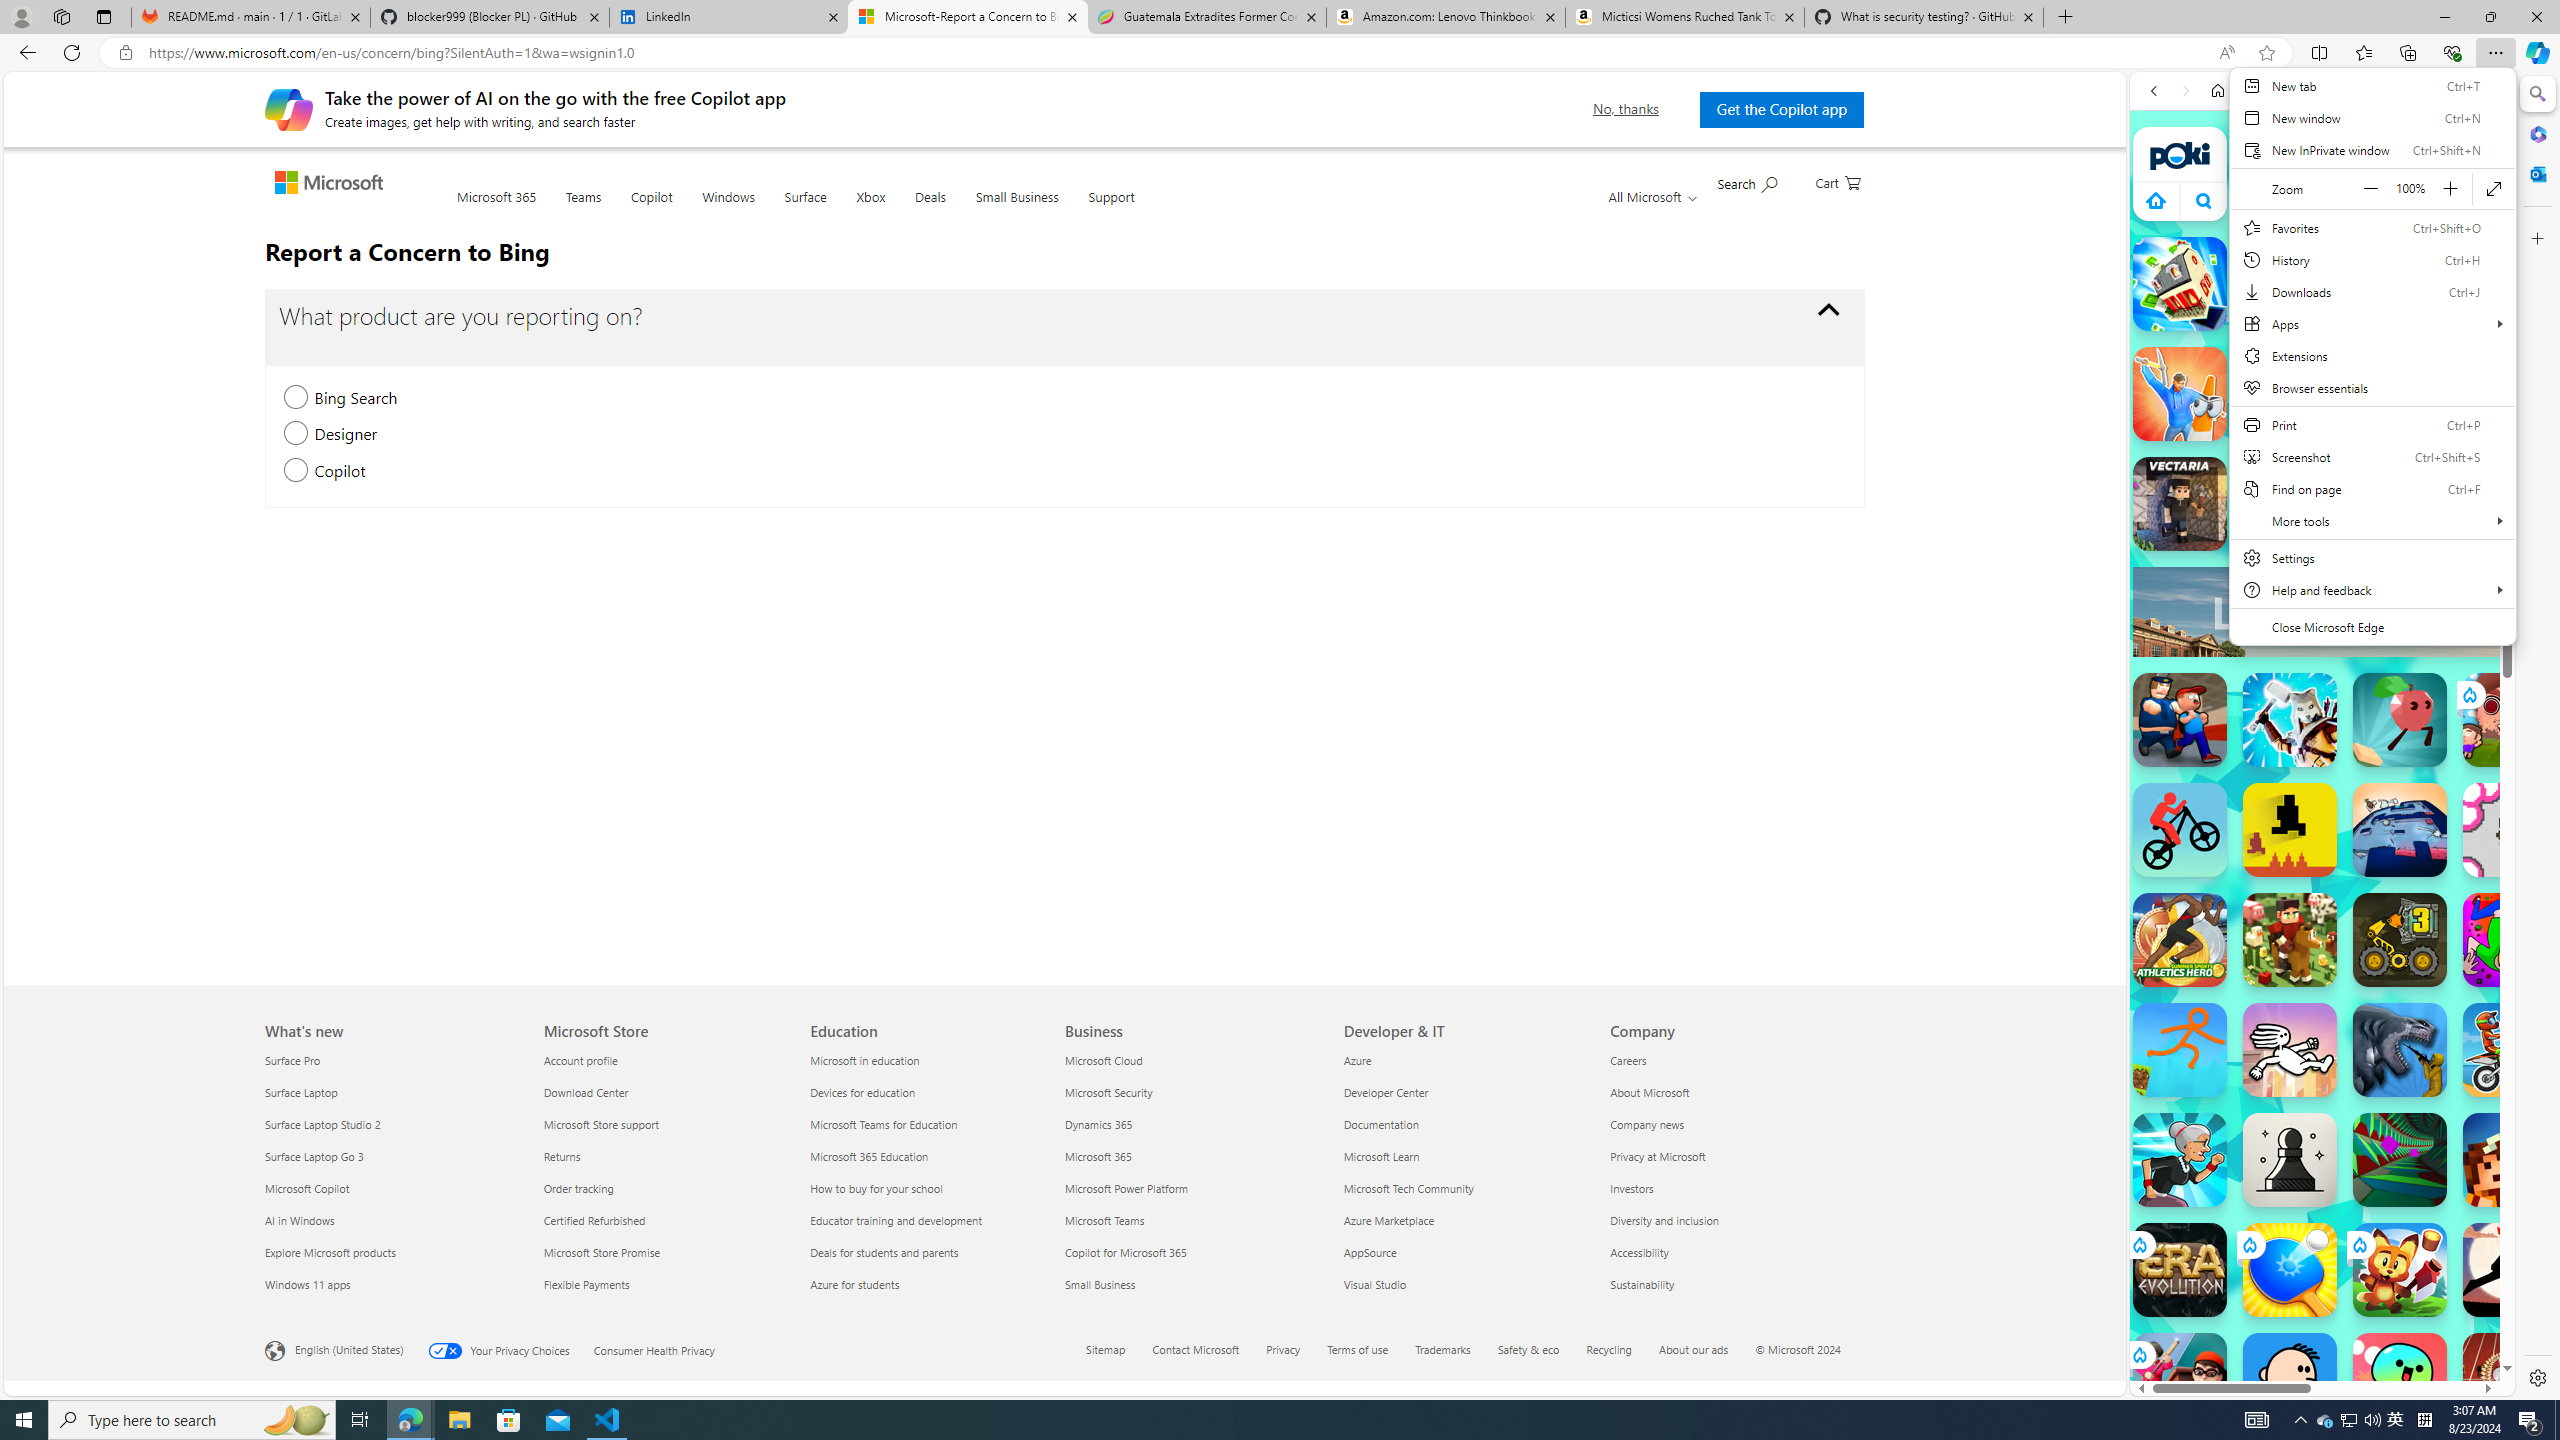 The image size is (2560, 1440). I want to click on Stickman Parkour Skyland, so click(2180, 1050).